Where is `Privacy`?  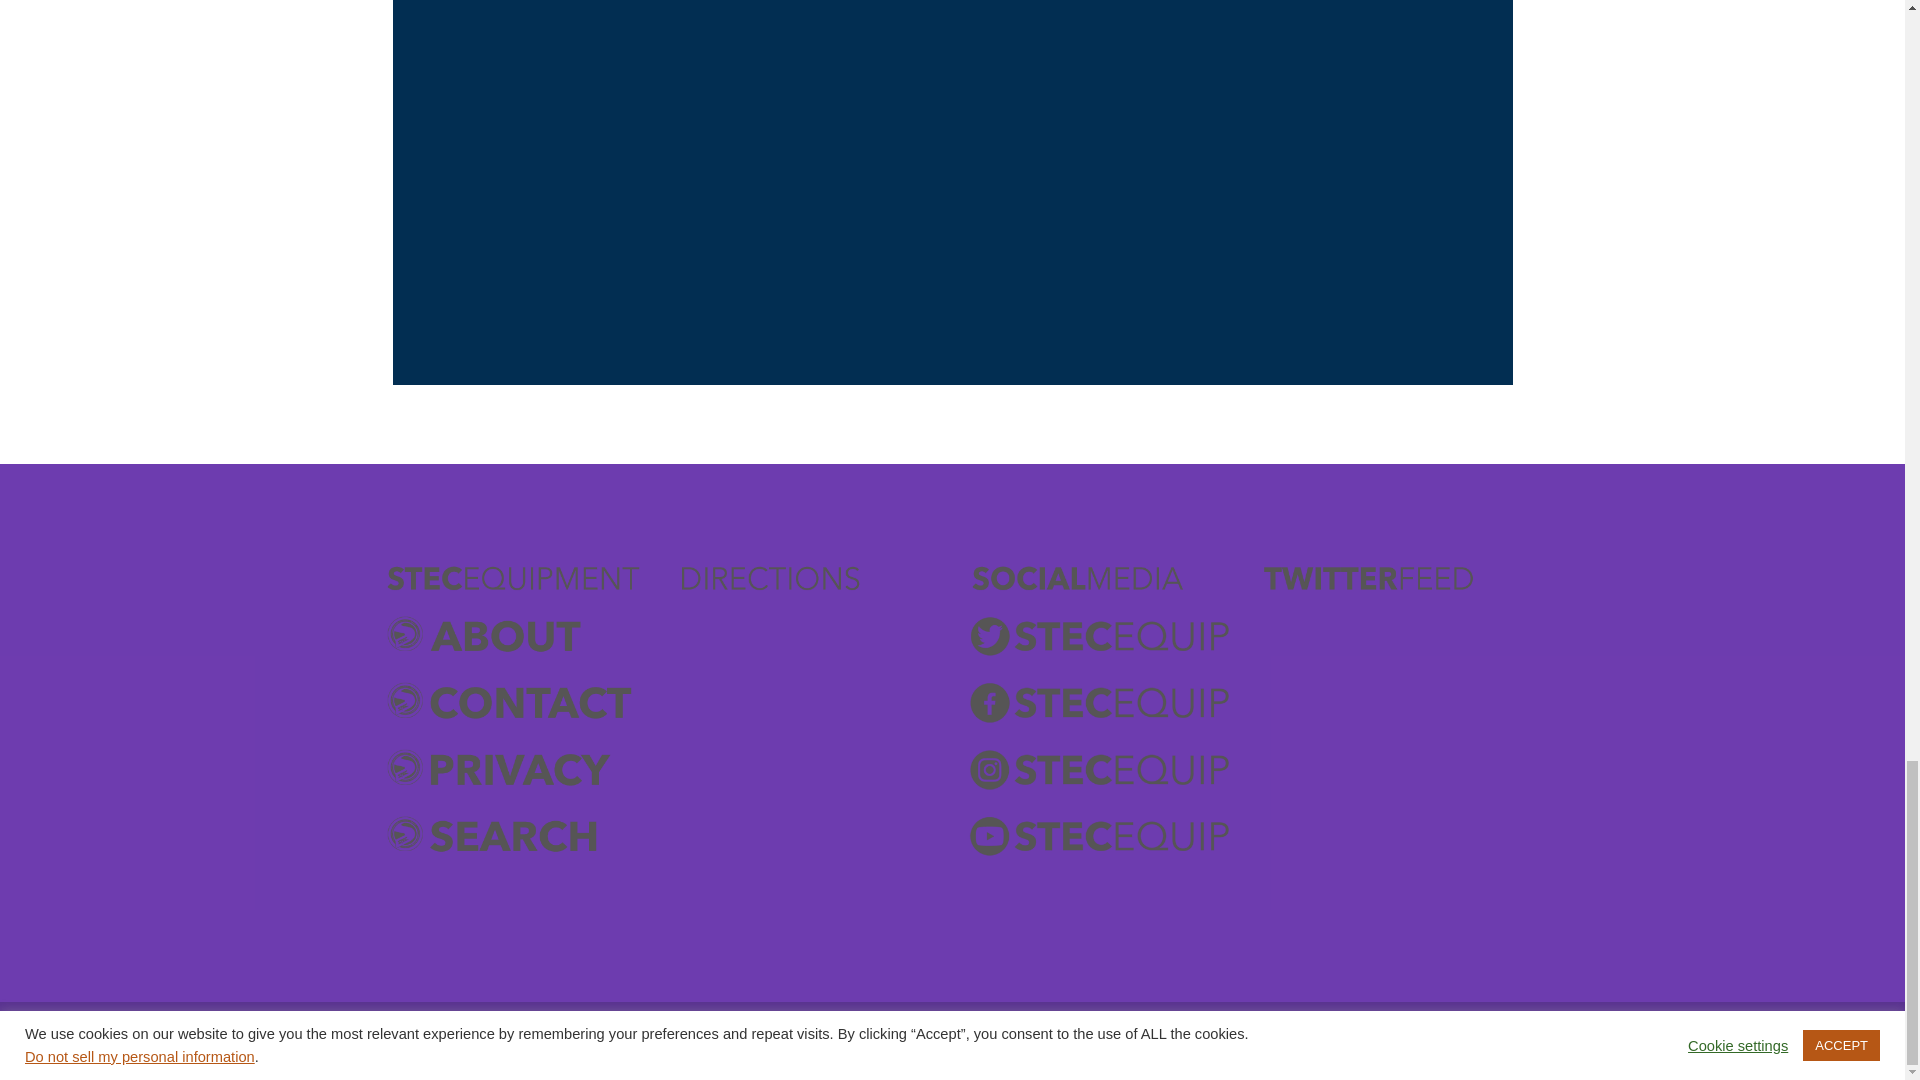
Privacy is located at coordinates (514, 768).